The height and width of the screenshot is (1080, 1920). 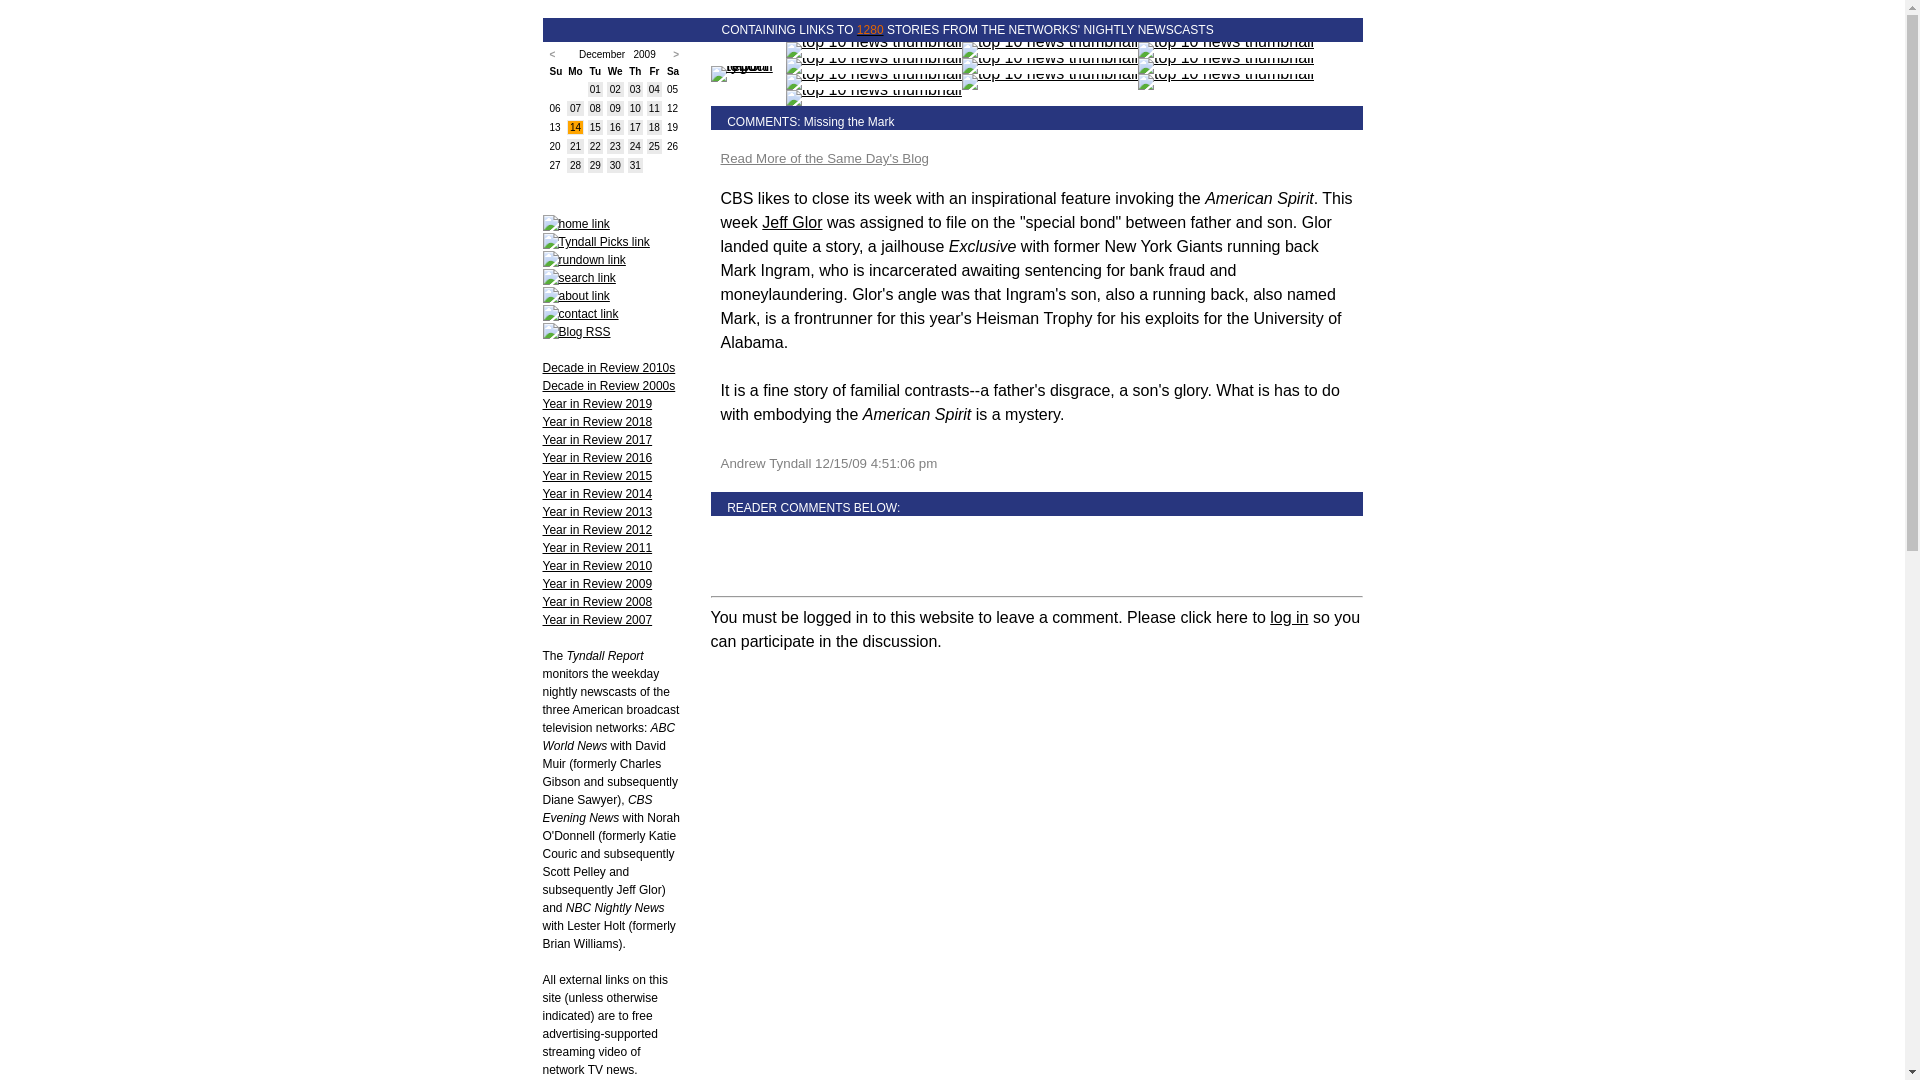 I want to click on 18, so click(x=654, y=127).